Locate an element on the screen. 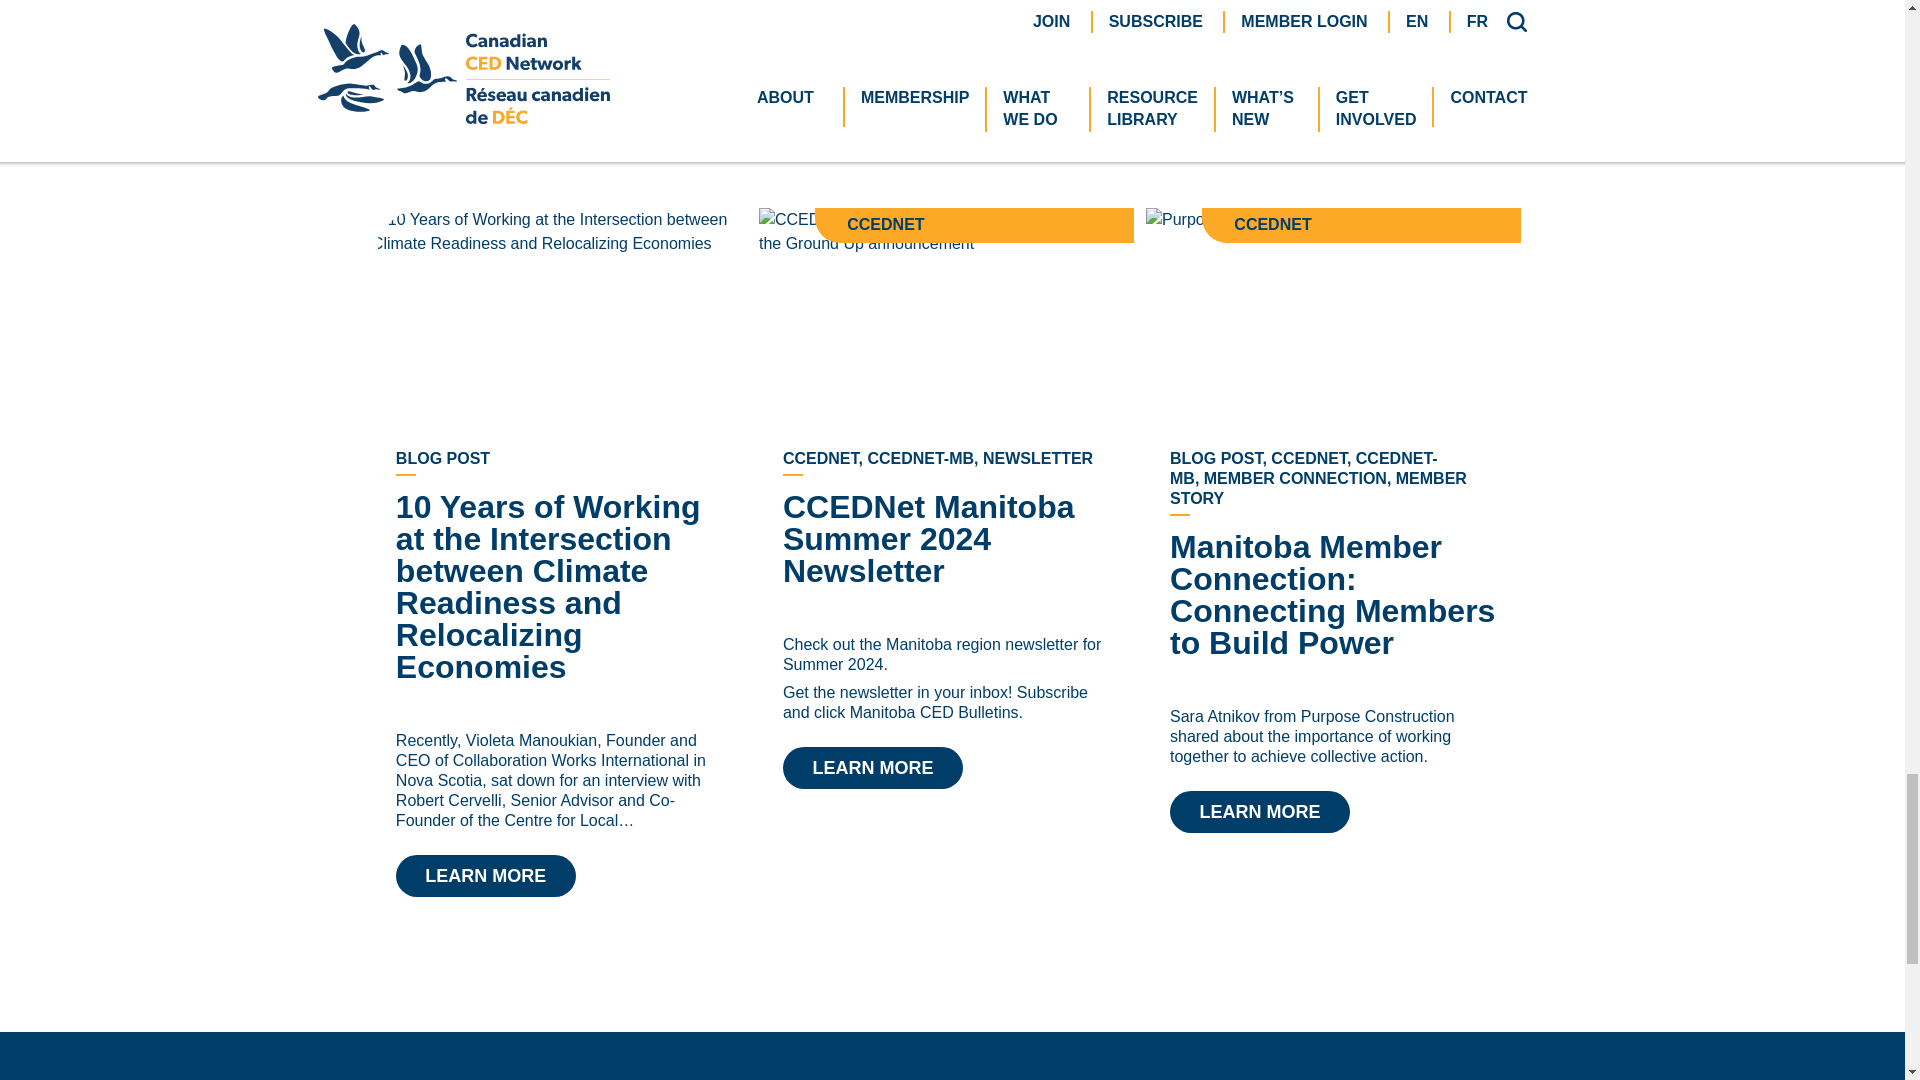 Image resolution: width=1920 pixels, height=1080 pixels. CCEDNet Manitoba Summer 2024 Newsletter is located at coordinates (929, 538).